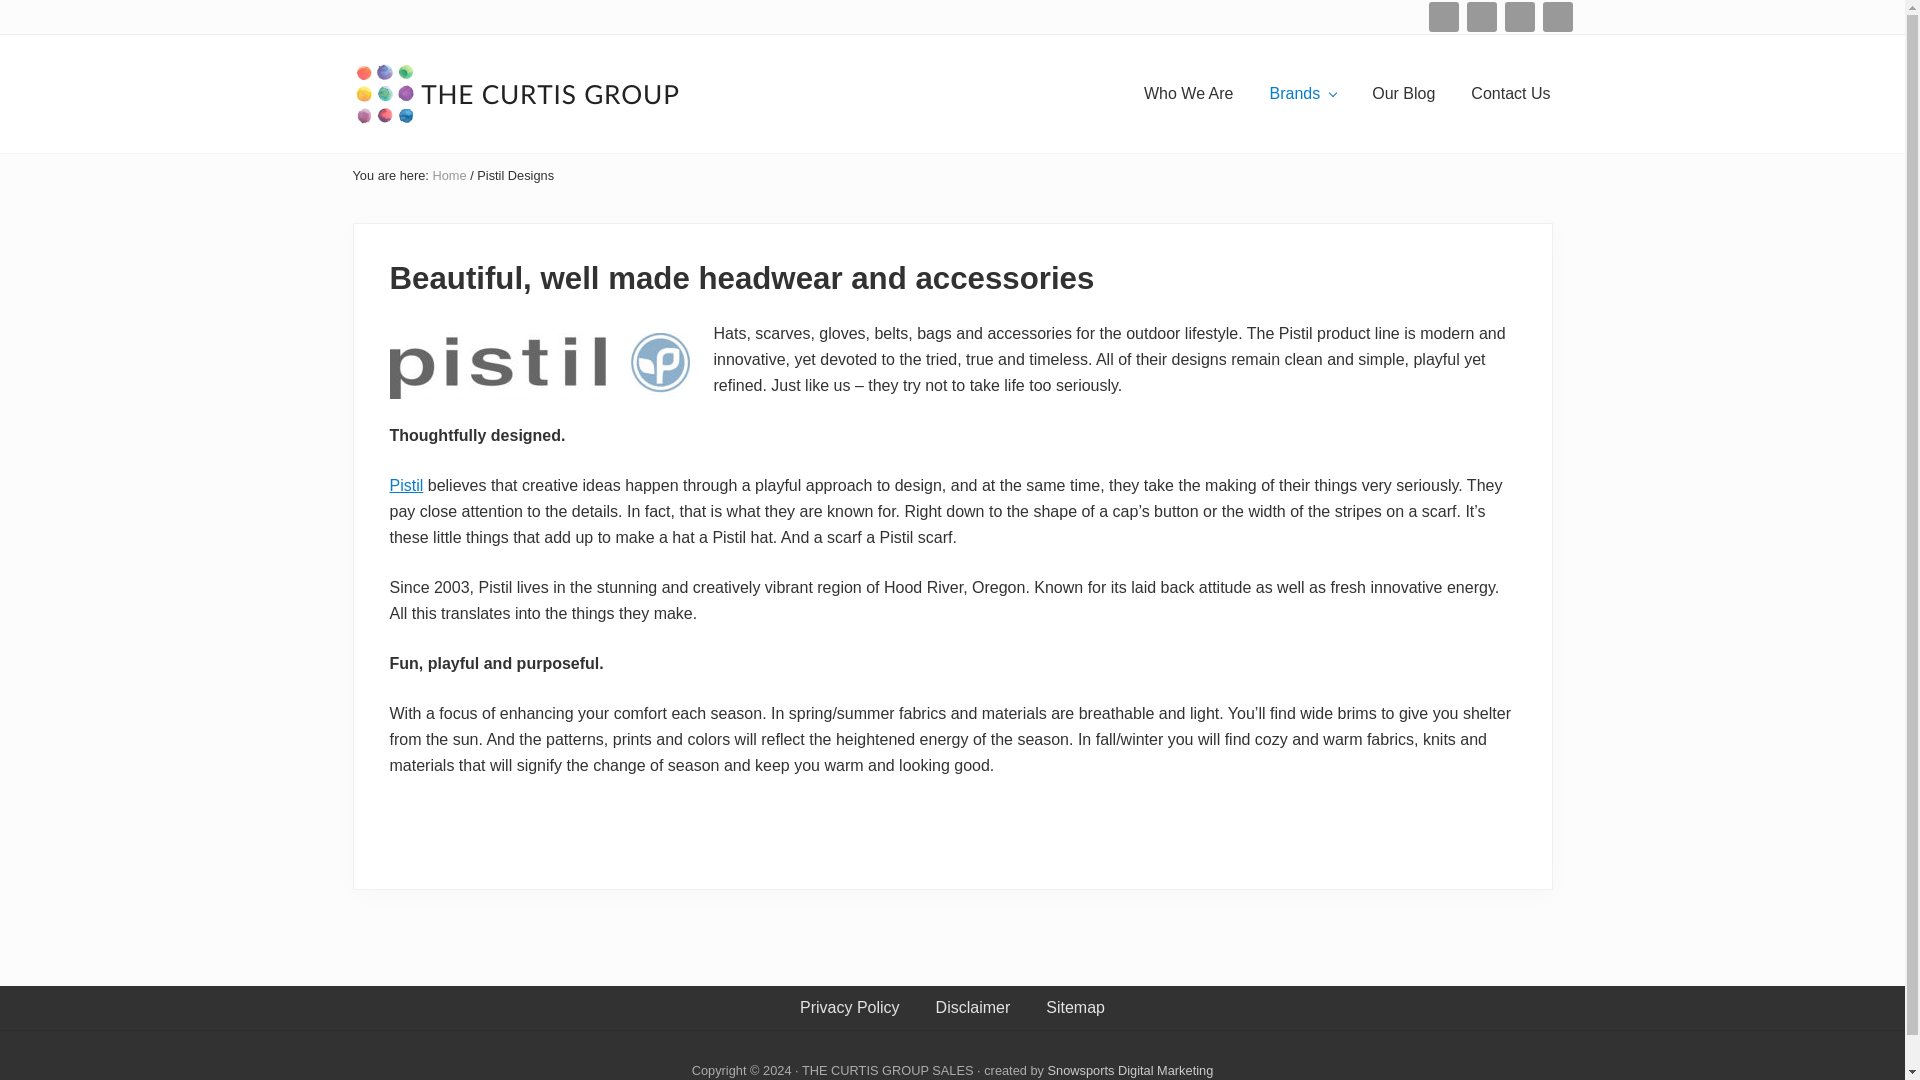  What do you see at coordinates (1518, 16) in the screenshot?
I see `Instagram` at bounding box center [1518, 16].